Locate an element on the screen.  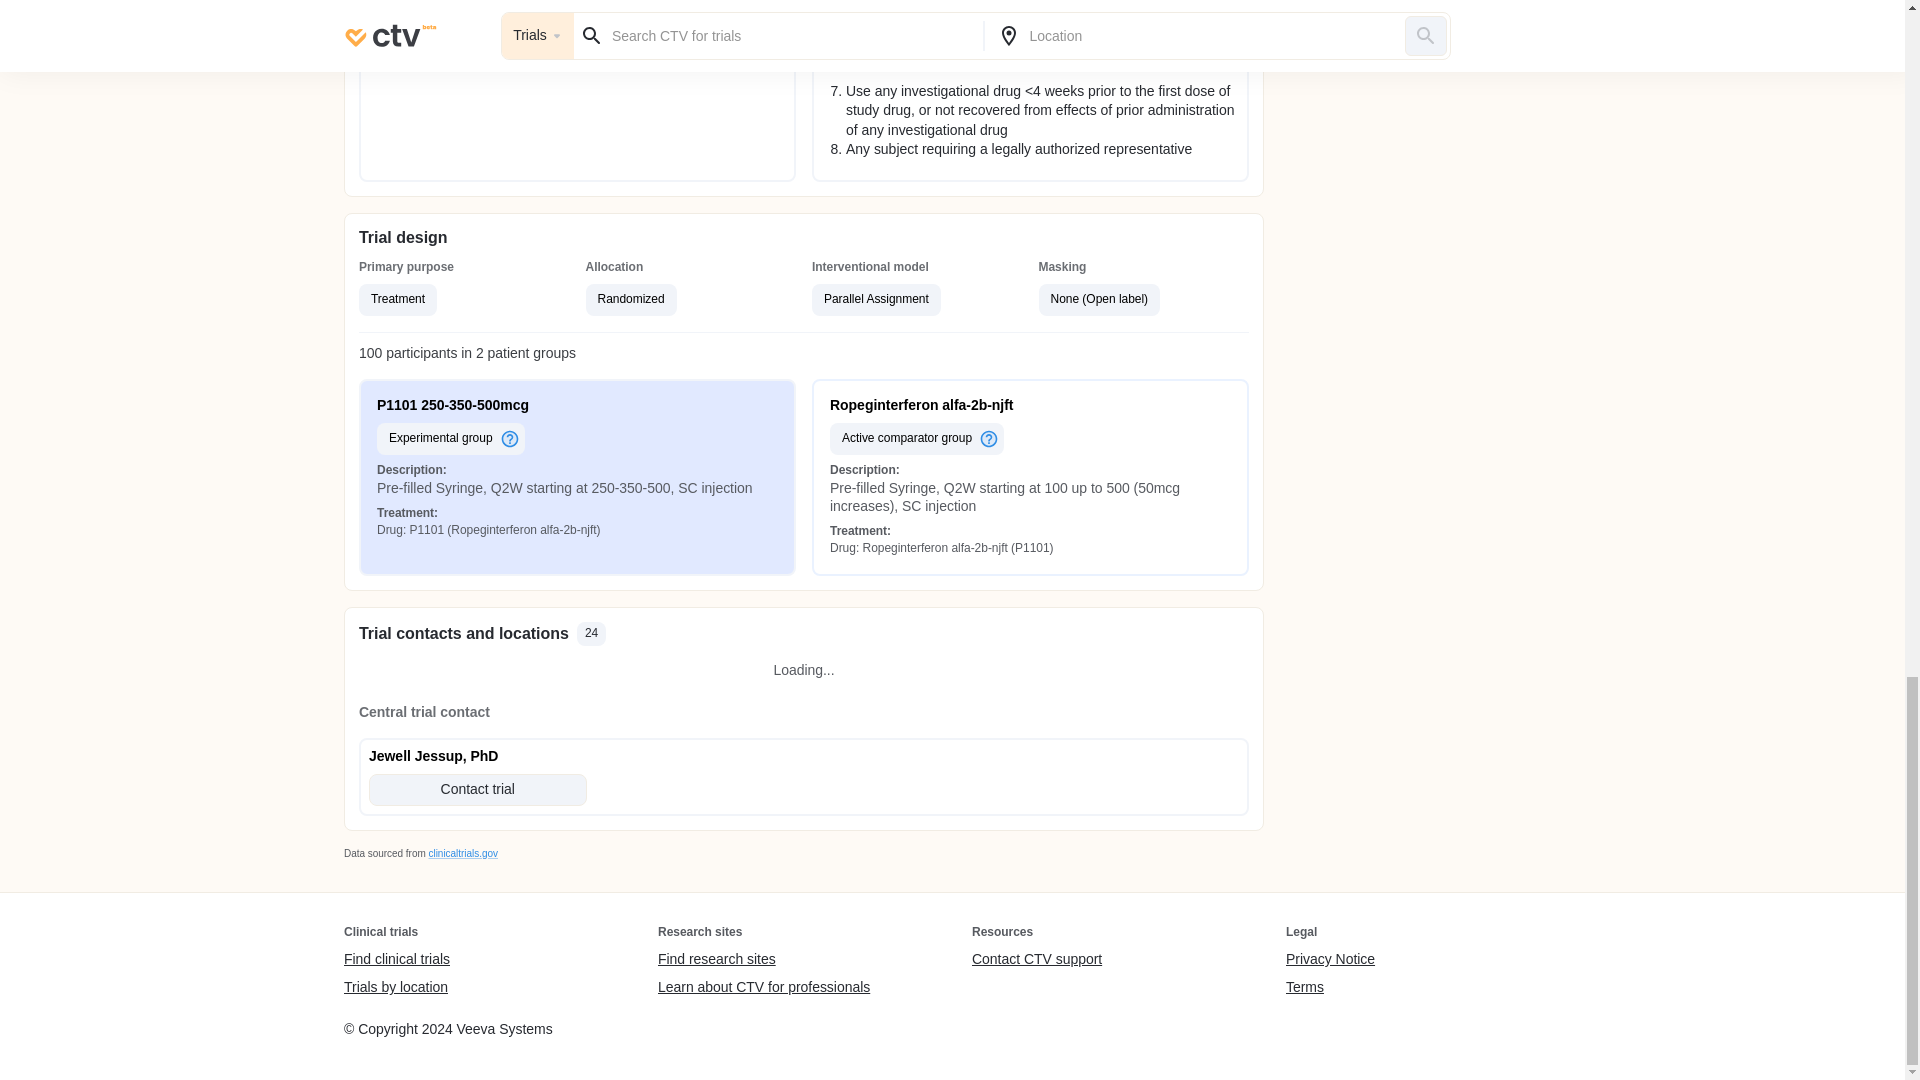
clinicaltrials.gov is located at coordinates (462, 852).